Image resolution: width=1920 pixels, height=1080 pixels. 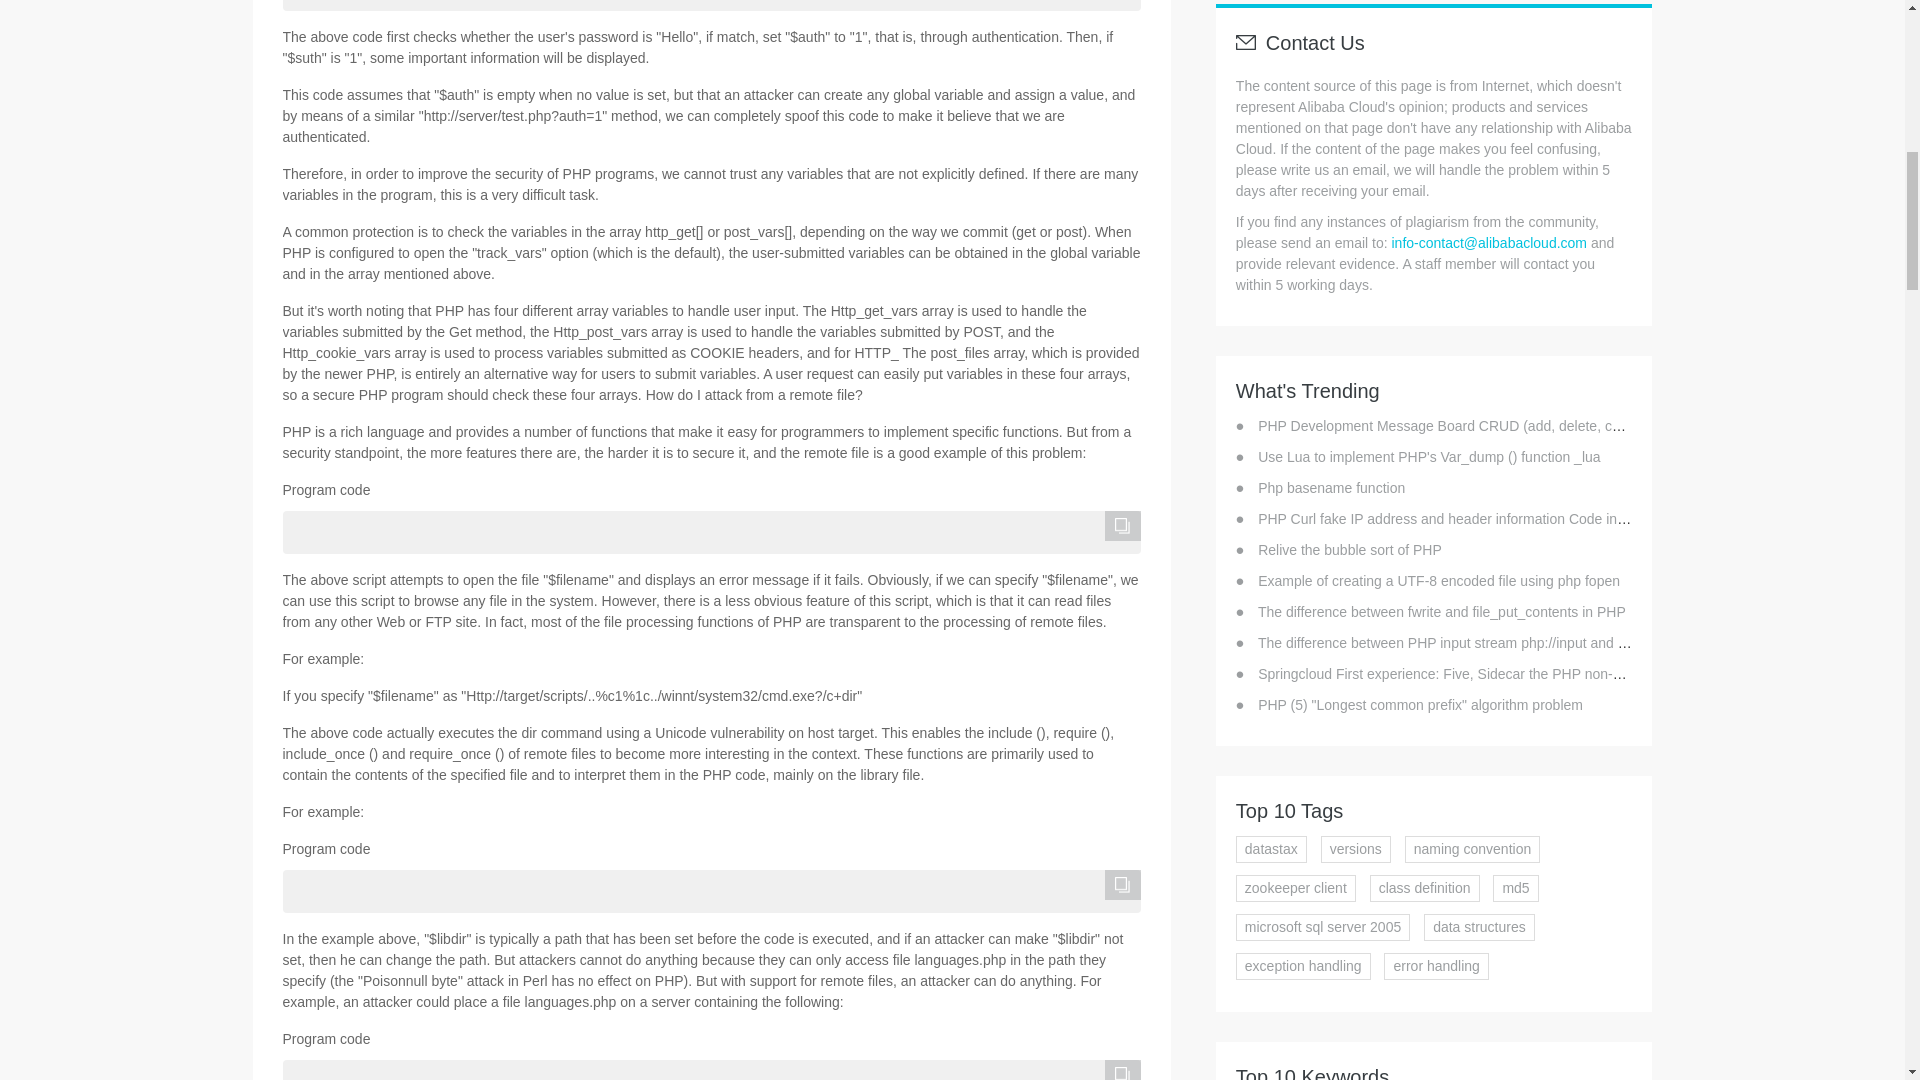 I want to click on exception handling, so click(x=1303, y=966).